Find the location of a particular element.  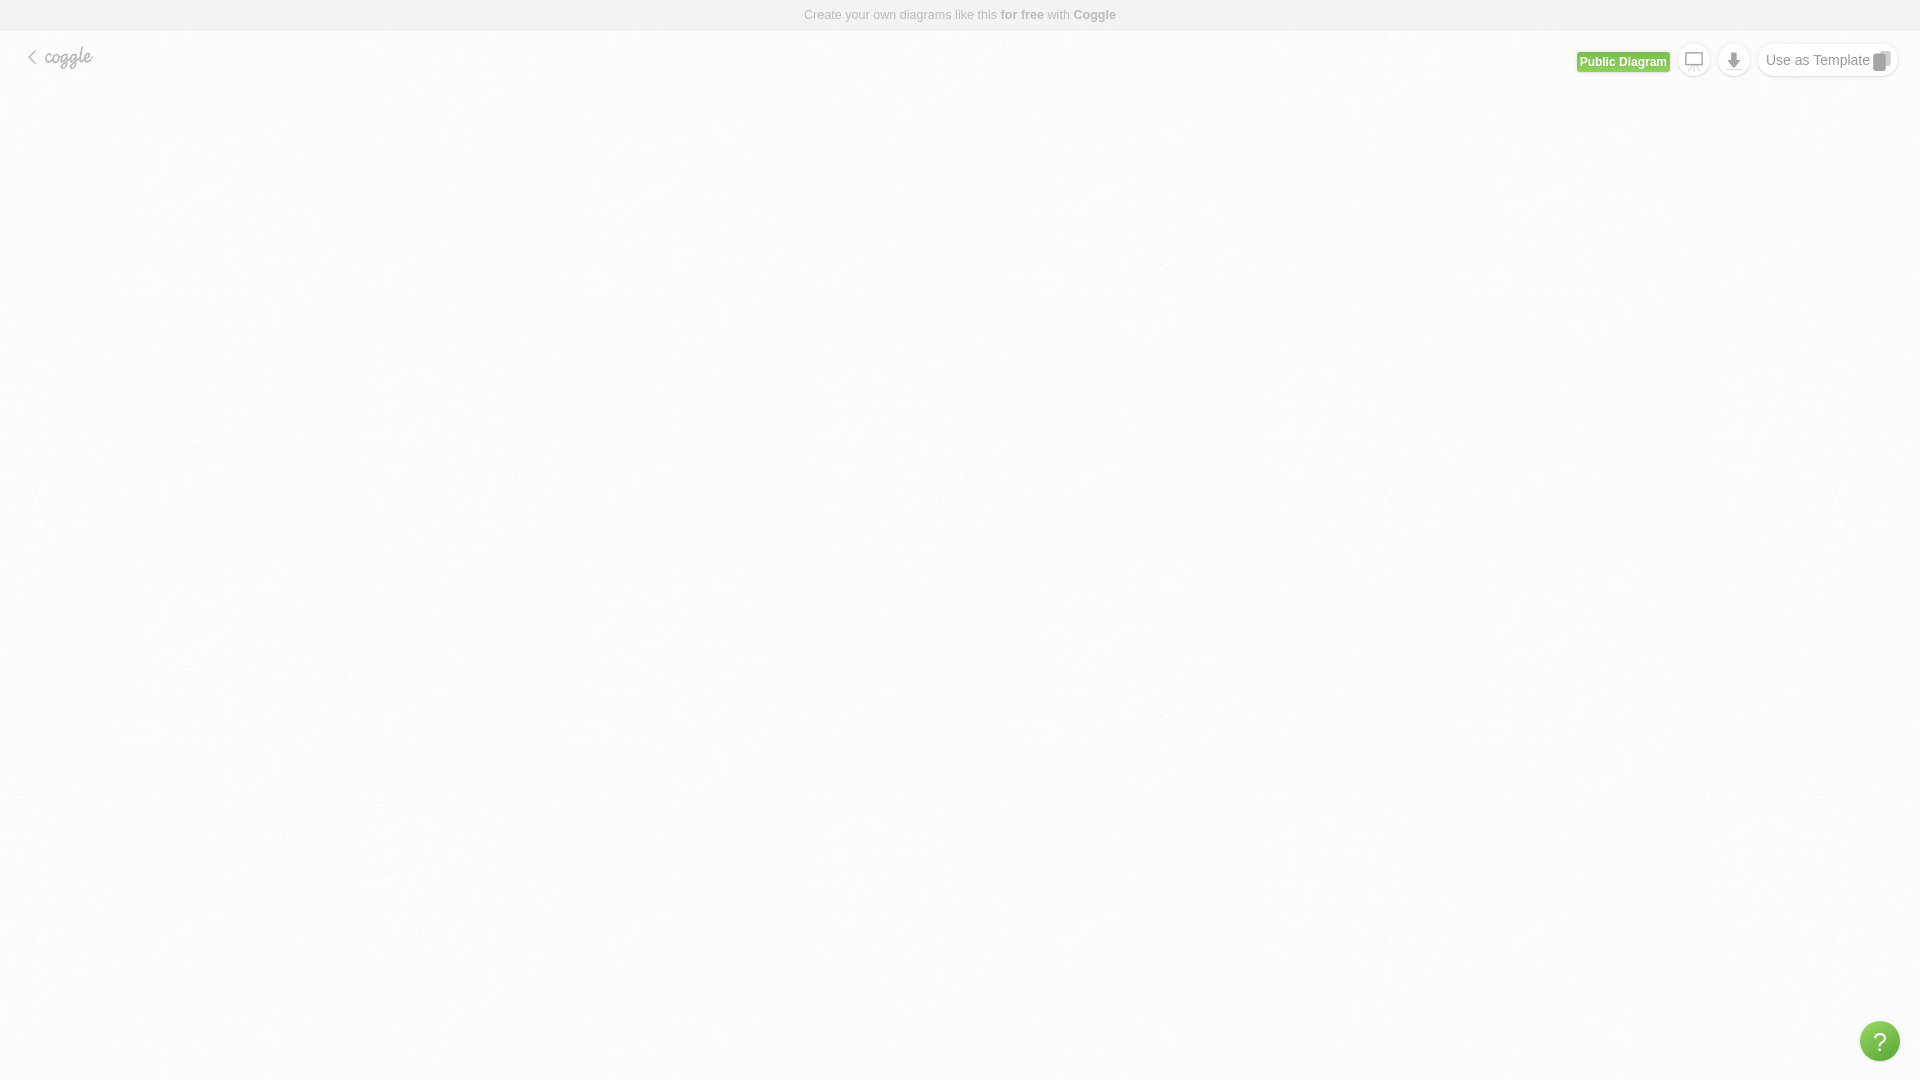

Present and Review. is located at coordinates (1694, 60).